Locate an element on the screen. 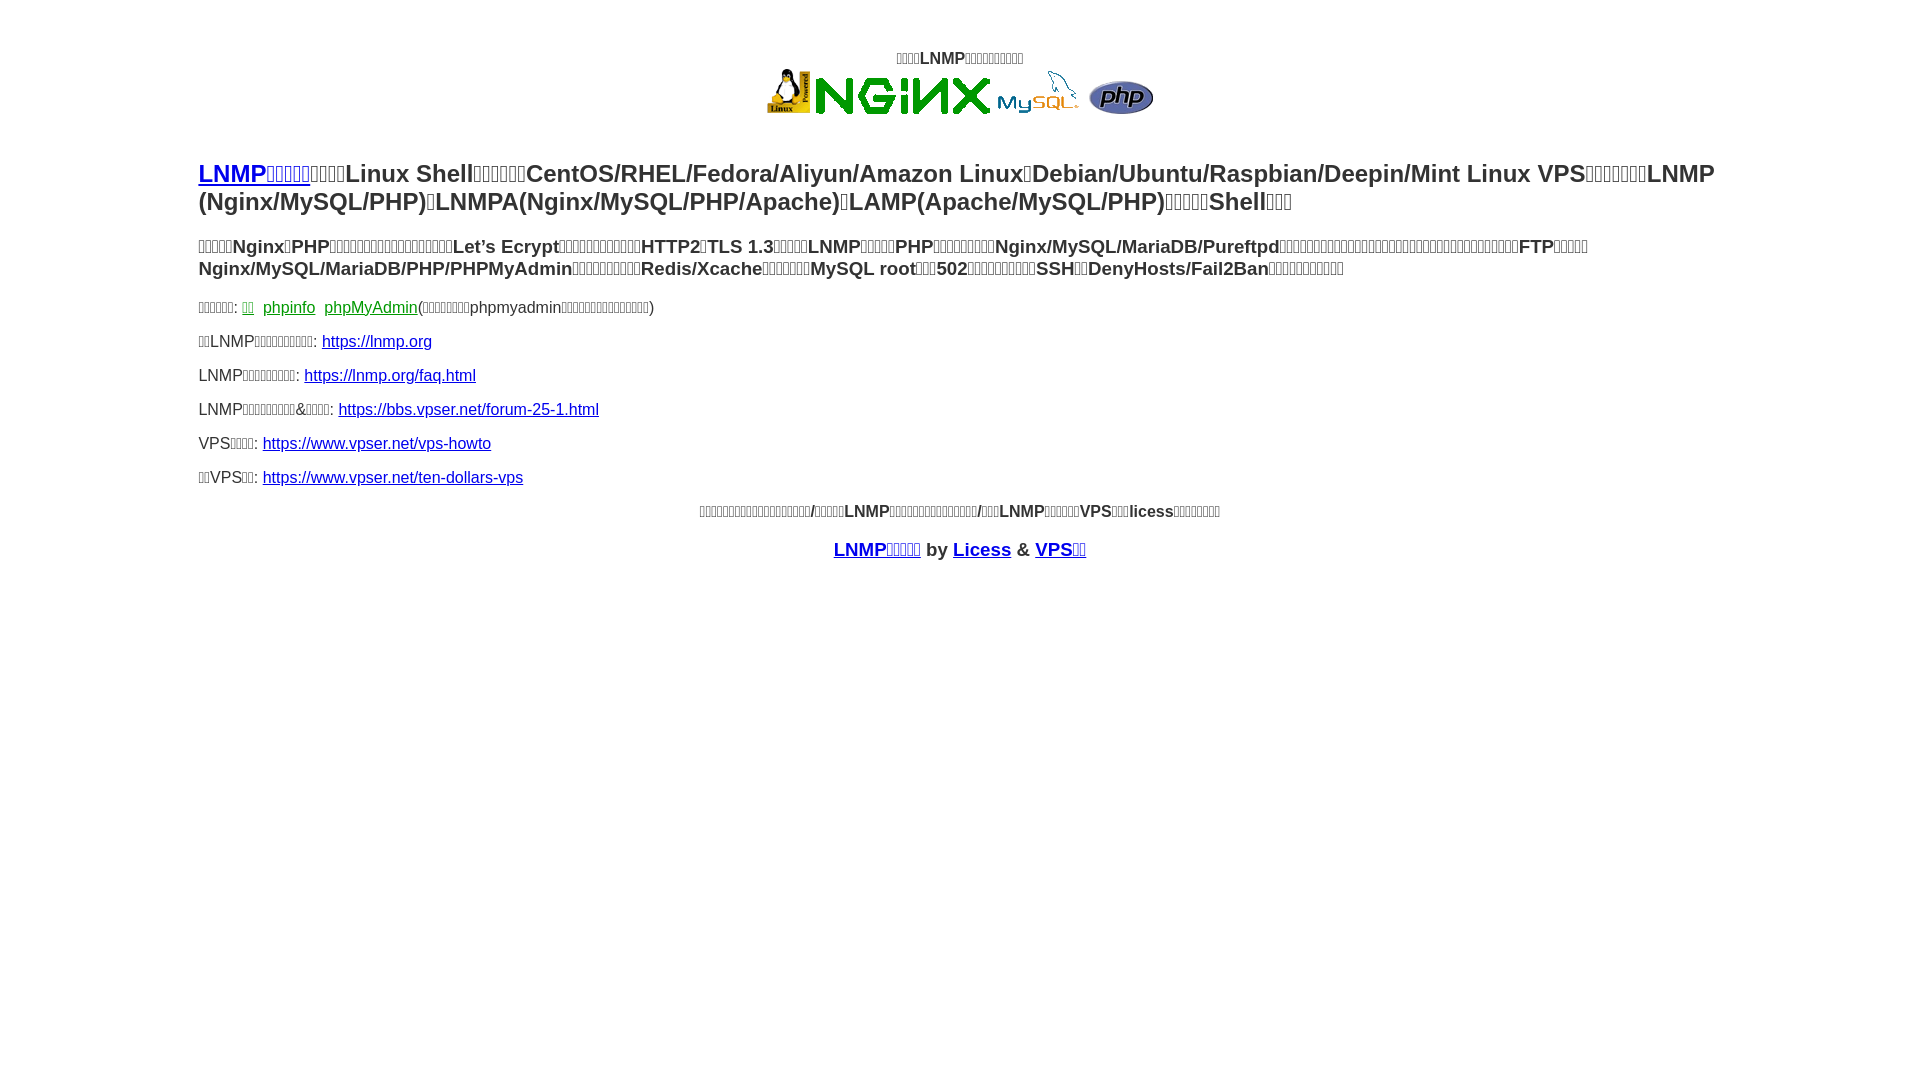 The height and width of the screenshot is (1080, 1920). https://www.vpser.net/ten-dollars-vps is located at coordinates (394, 478).